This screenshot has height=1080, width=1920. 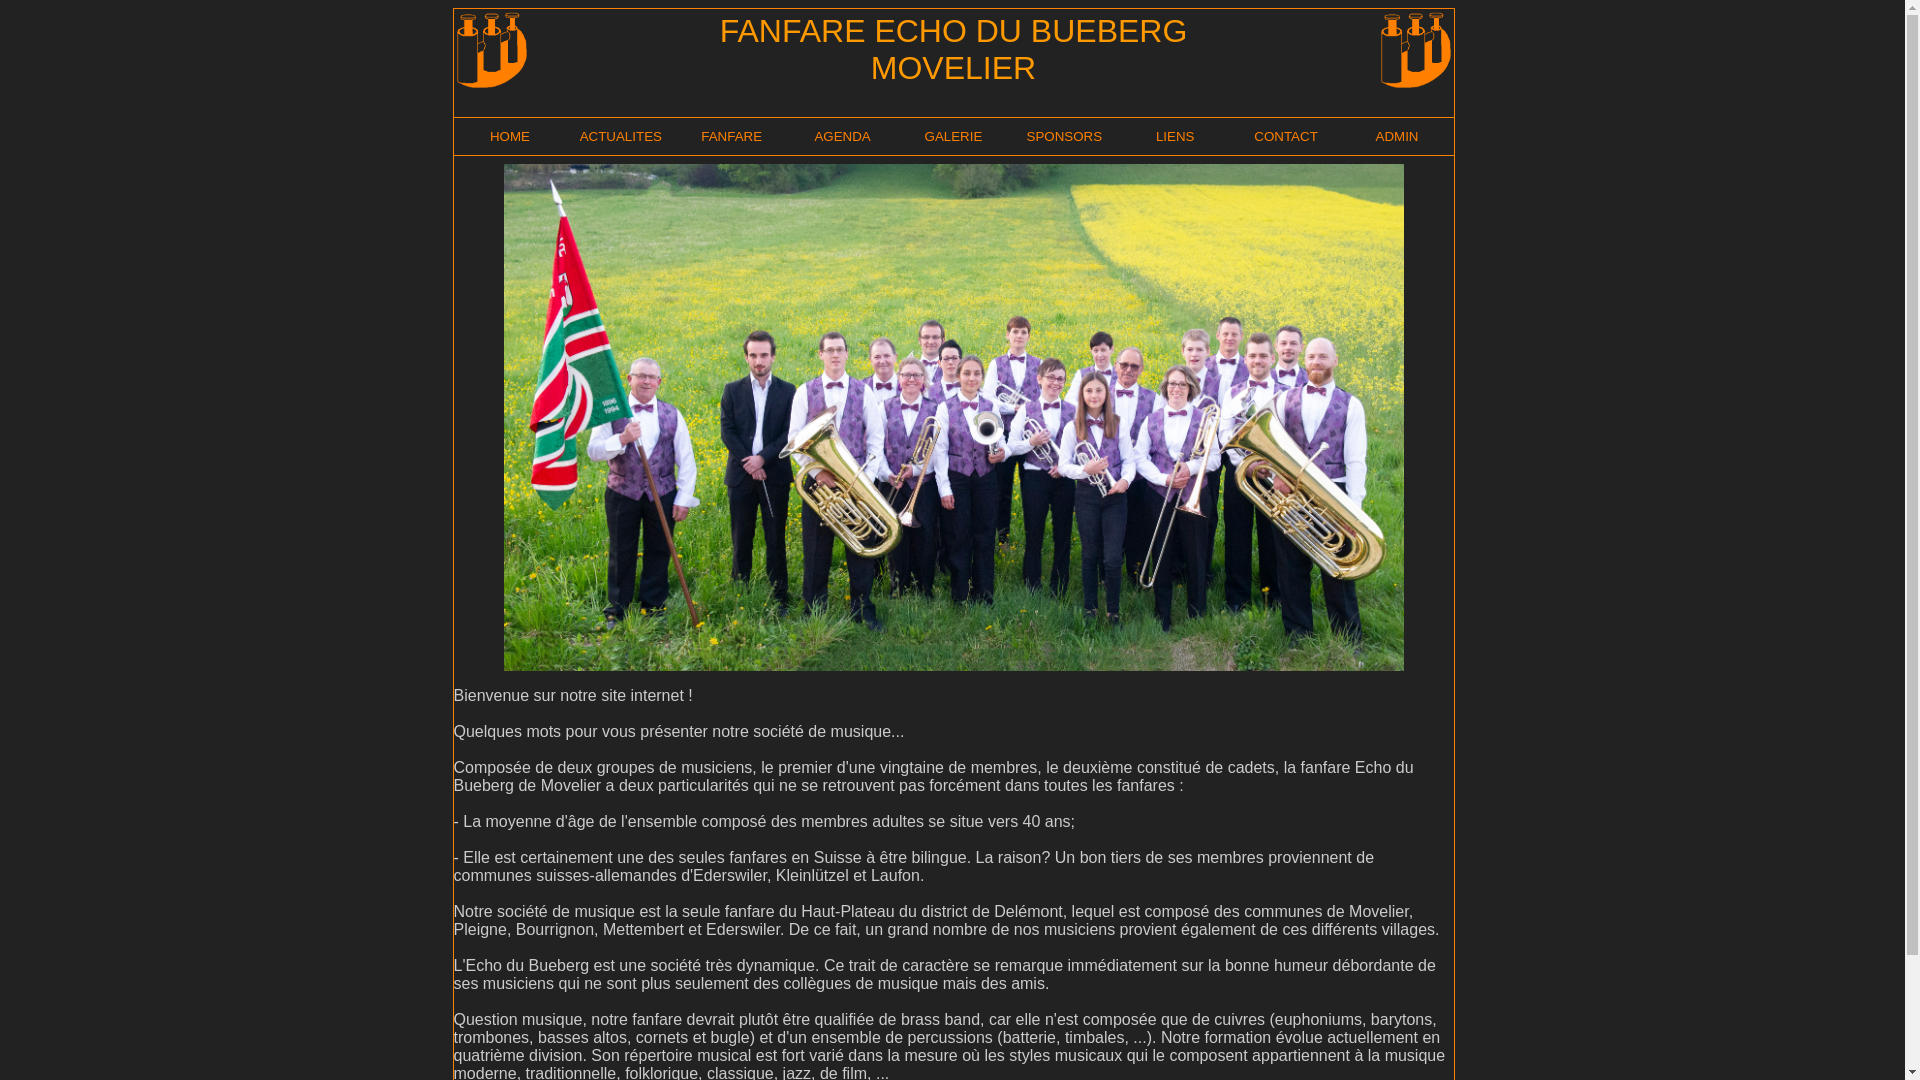 What do you see at coordinates (1065, 136) in the screenshot?
I see `SPONSORS` at bounding box center [1065, 136].